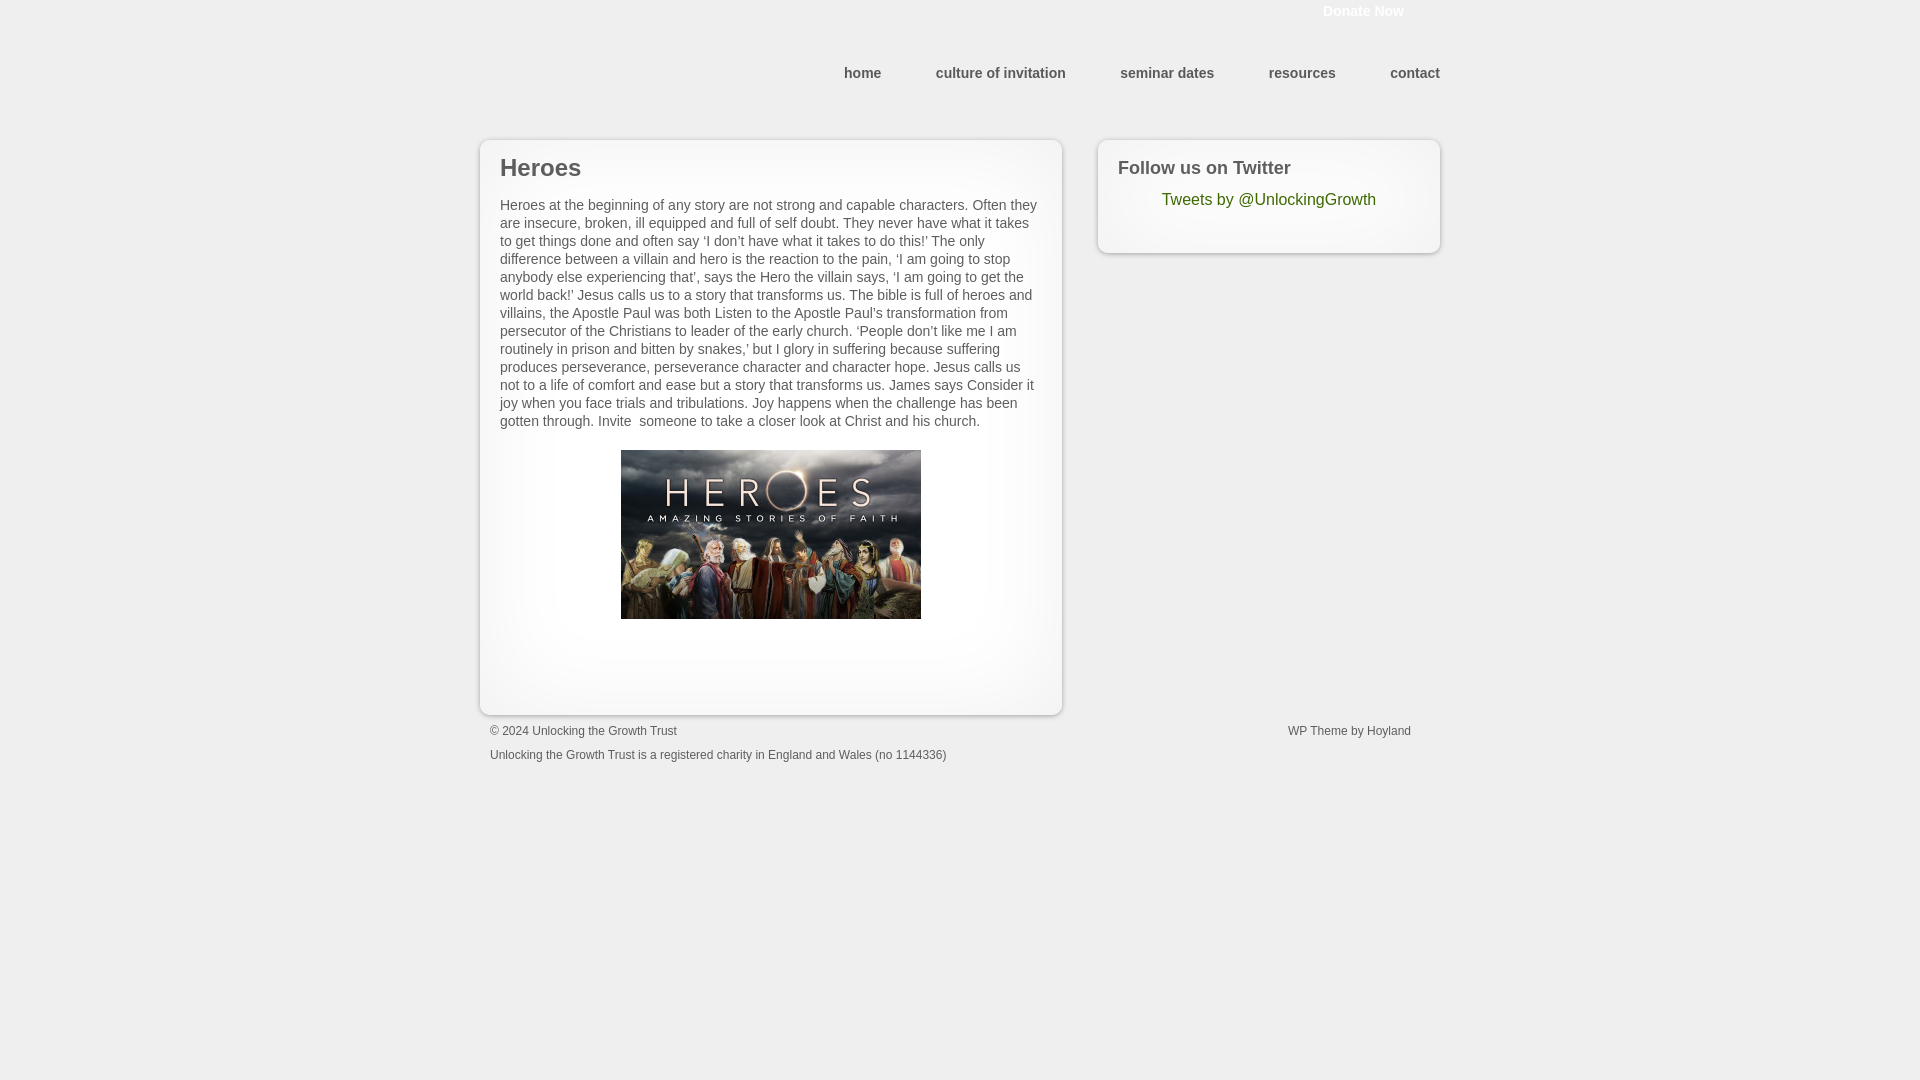 The width and height of the screenshot is (1920, 1080). Describe the element at coordinates (602, 72) in the screenshot. I see `Unlocking the Growth` at that location.